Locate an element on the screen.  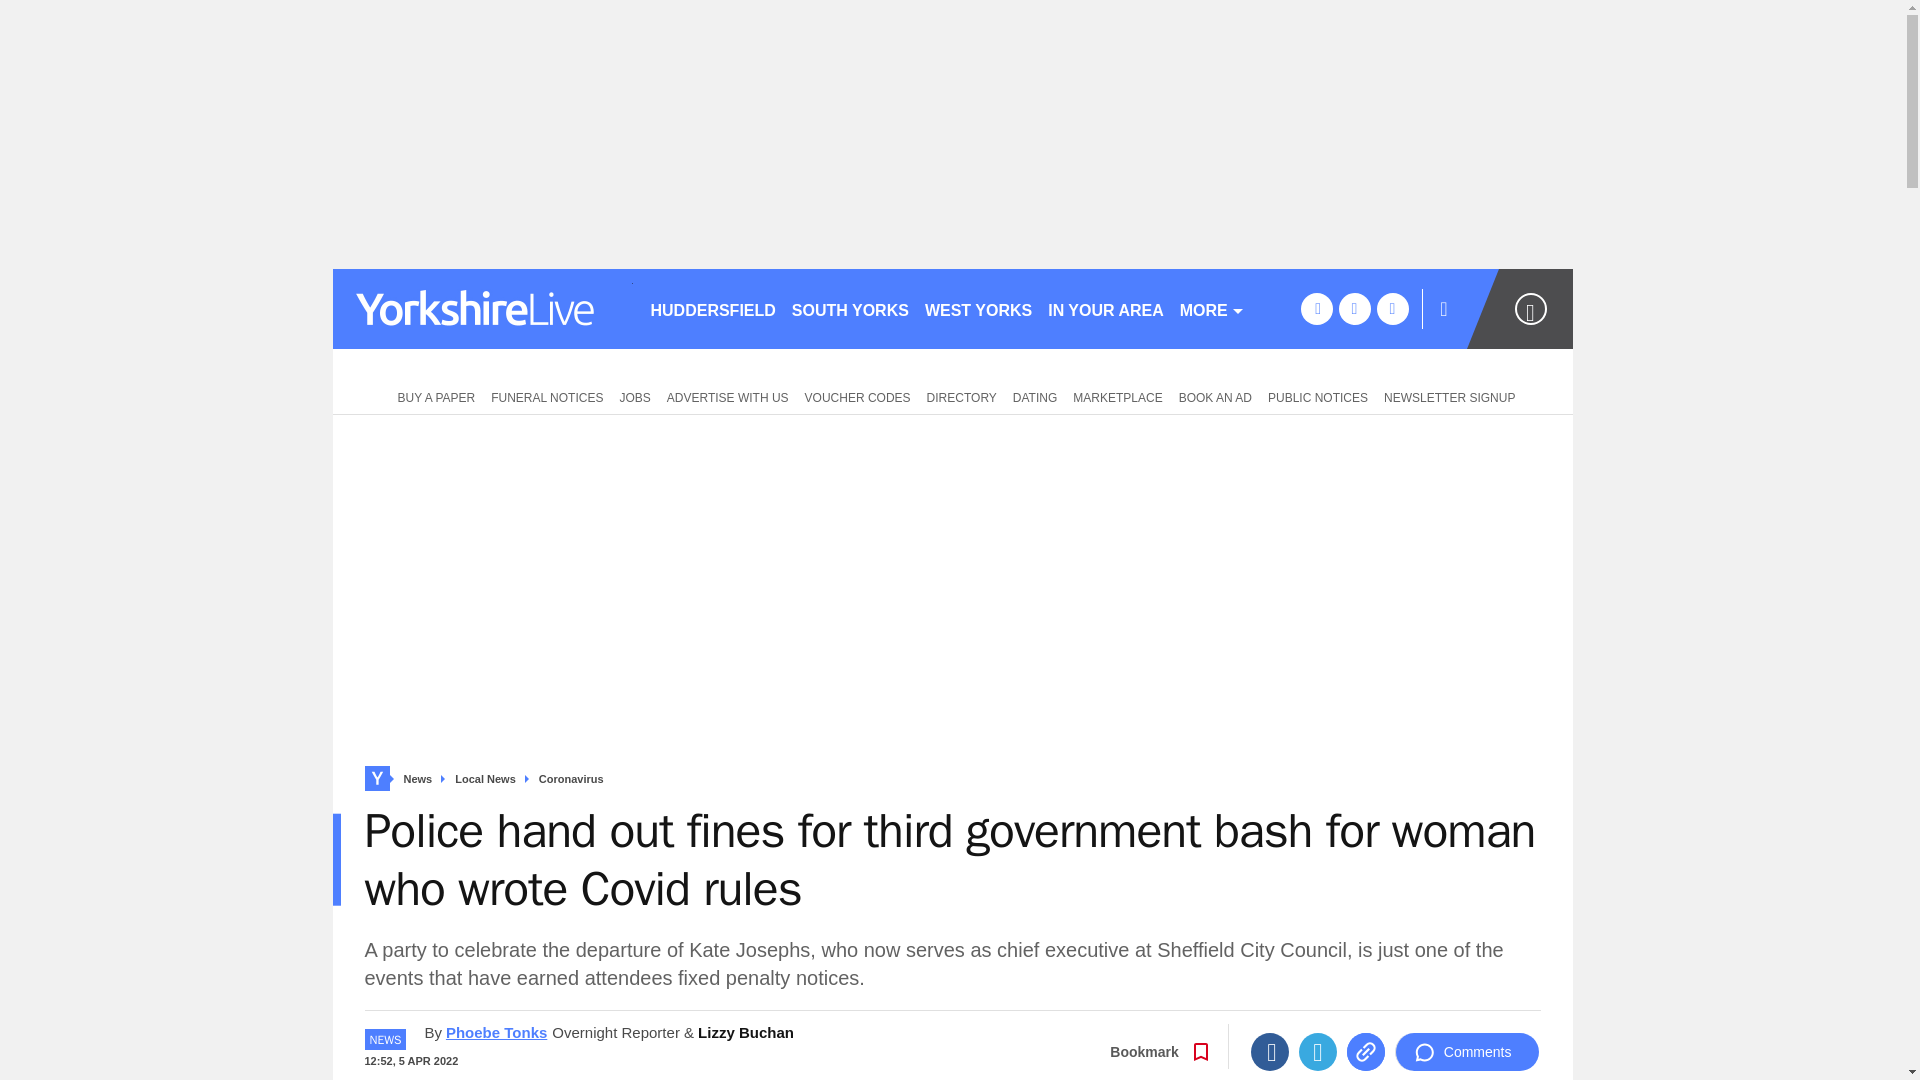
Facebook is located at coordinates (1270, 1052).